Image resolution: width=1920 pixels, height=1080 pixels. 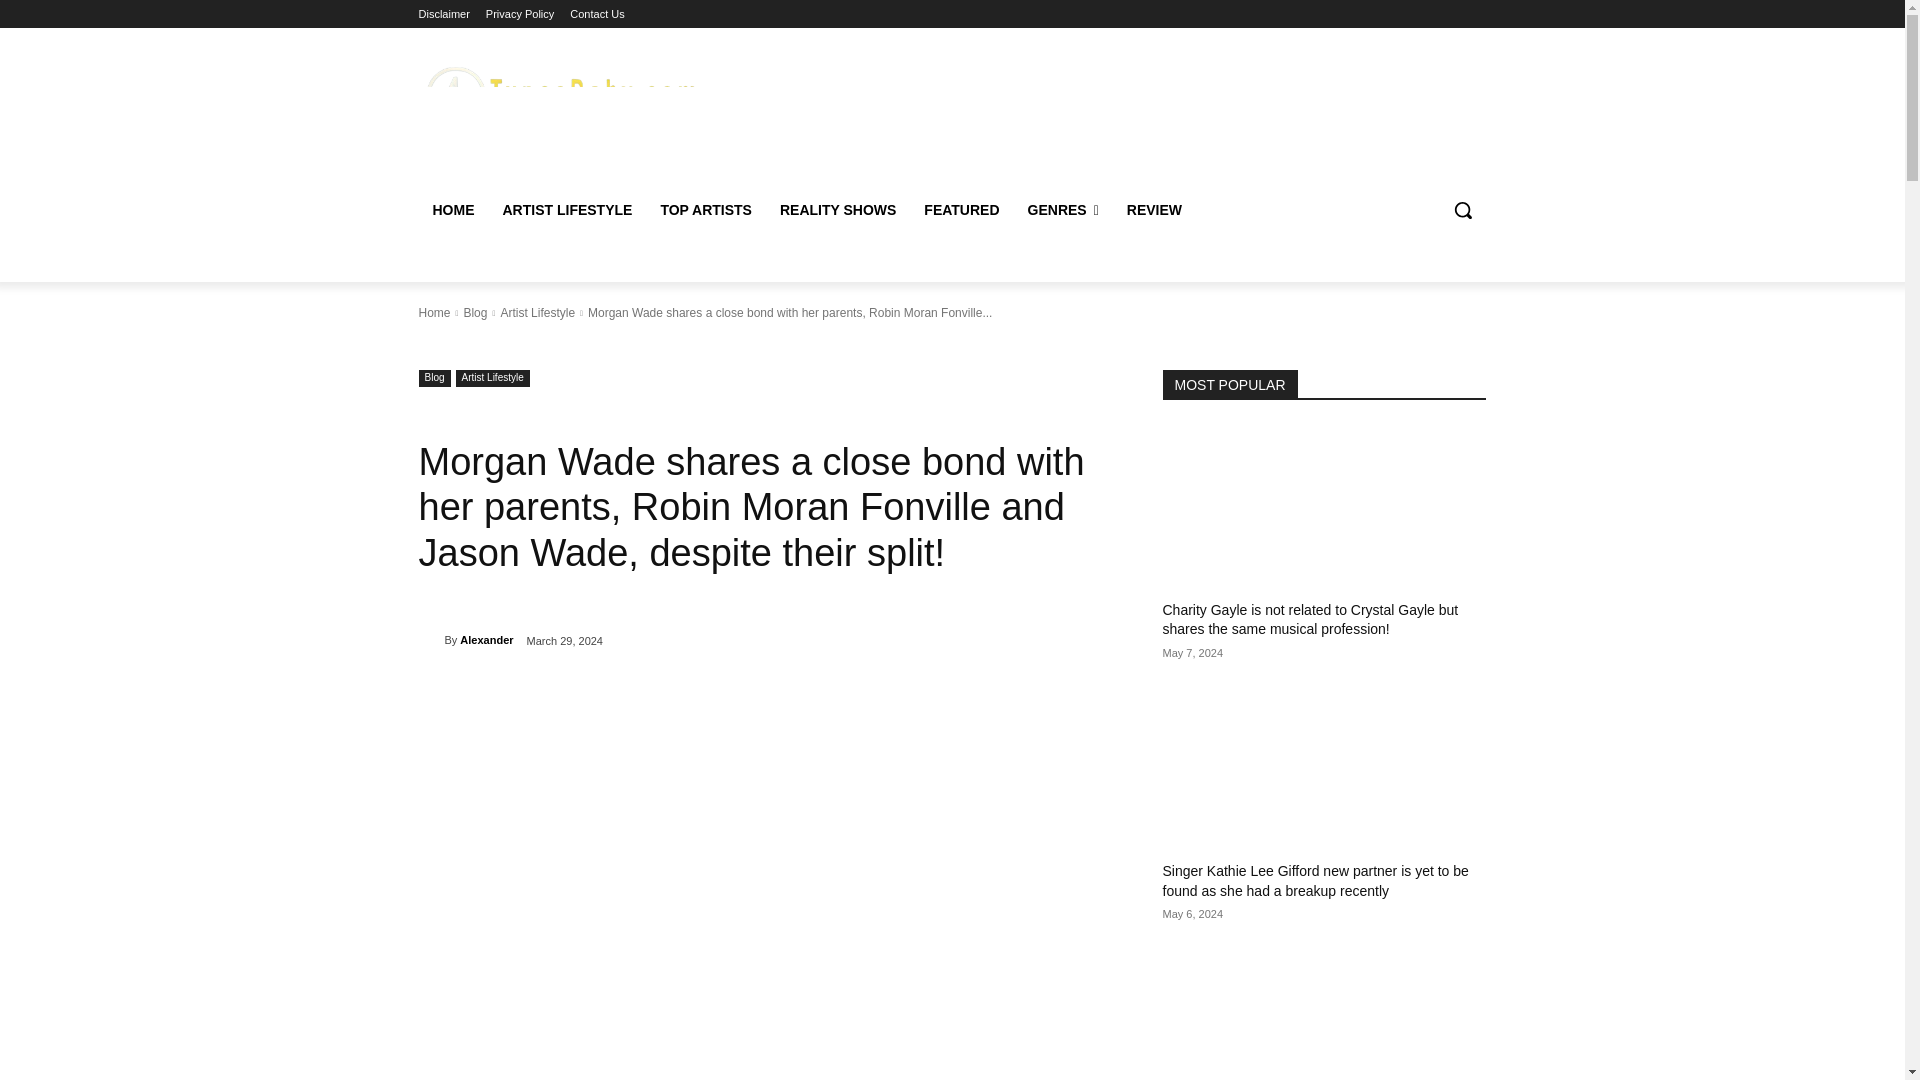 What do you see at coordinates (474, 312) in the screenshot?
I see `View all posts in Blog` at bounding box center [474, 312].